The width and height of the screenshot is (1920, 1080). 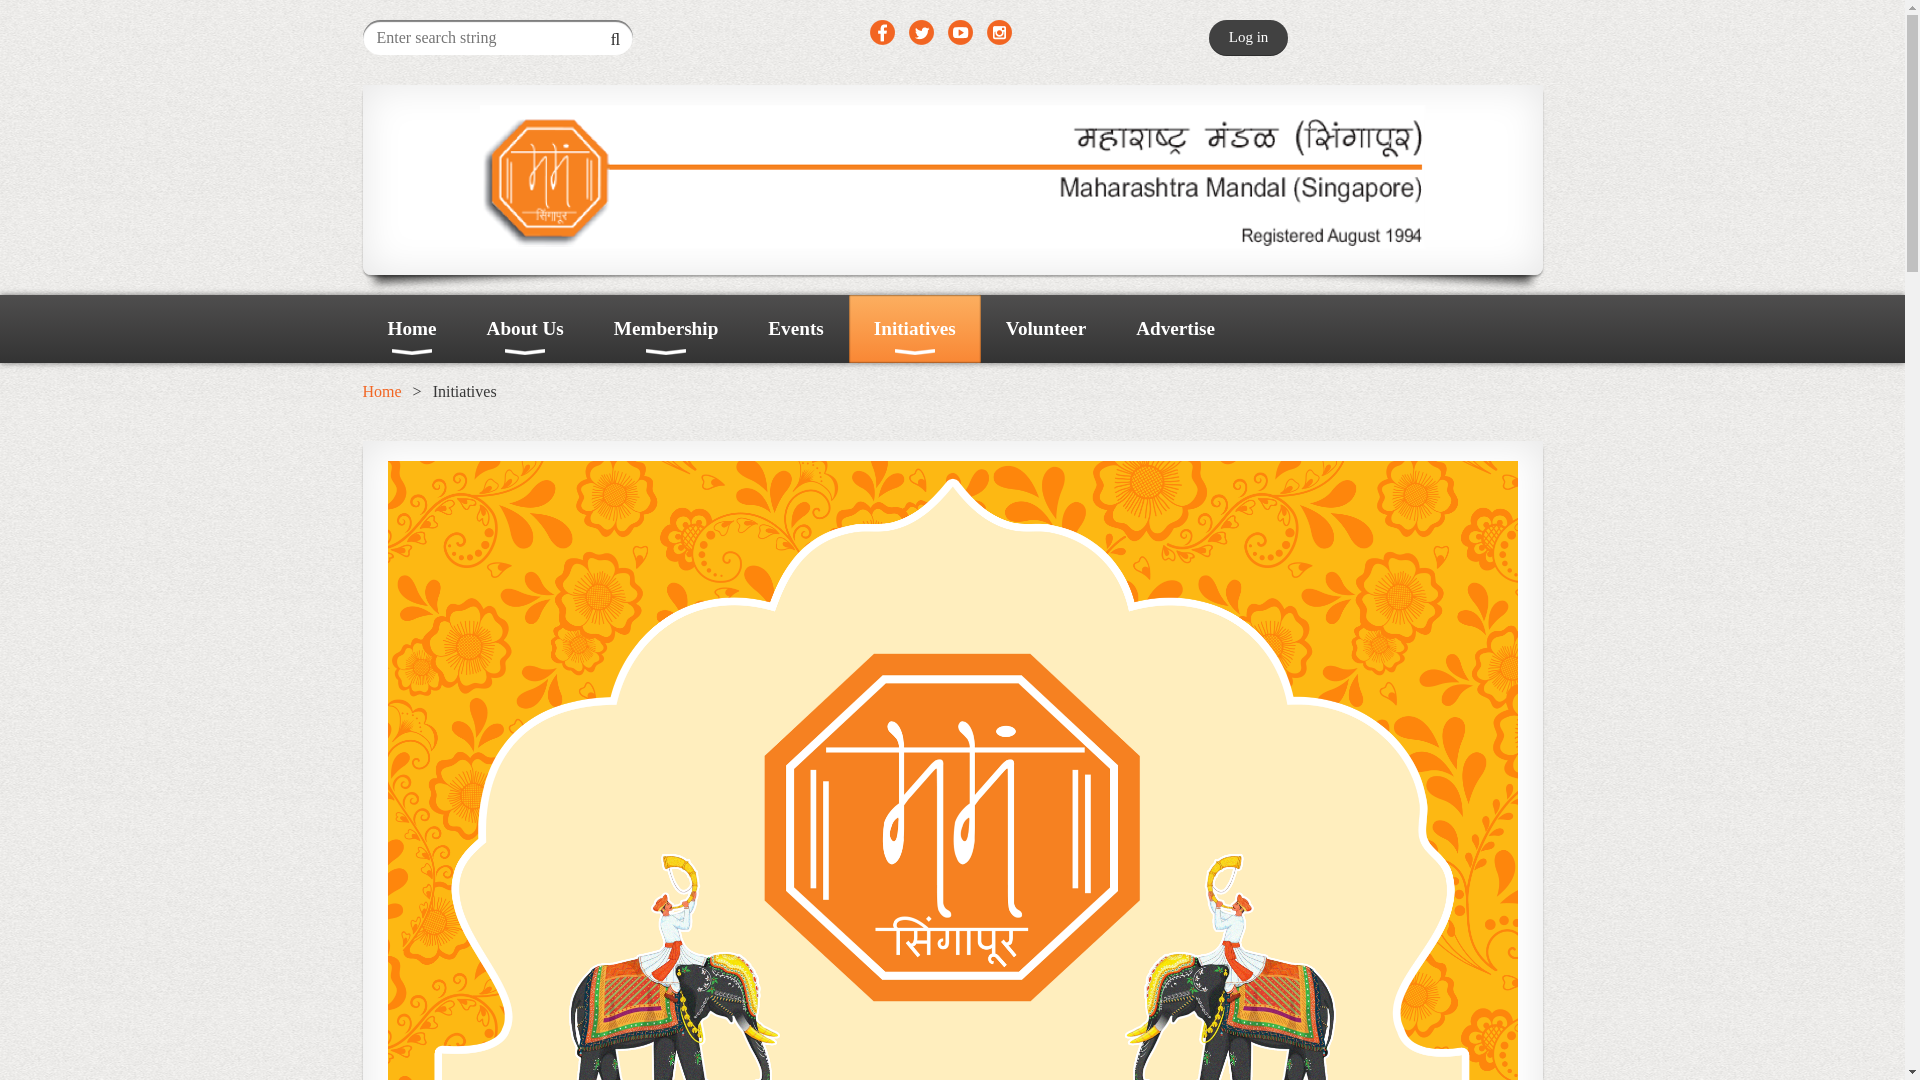 I want to click on YouTube, so click(x=960, y=32).